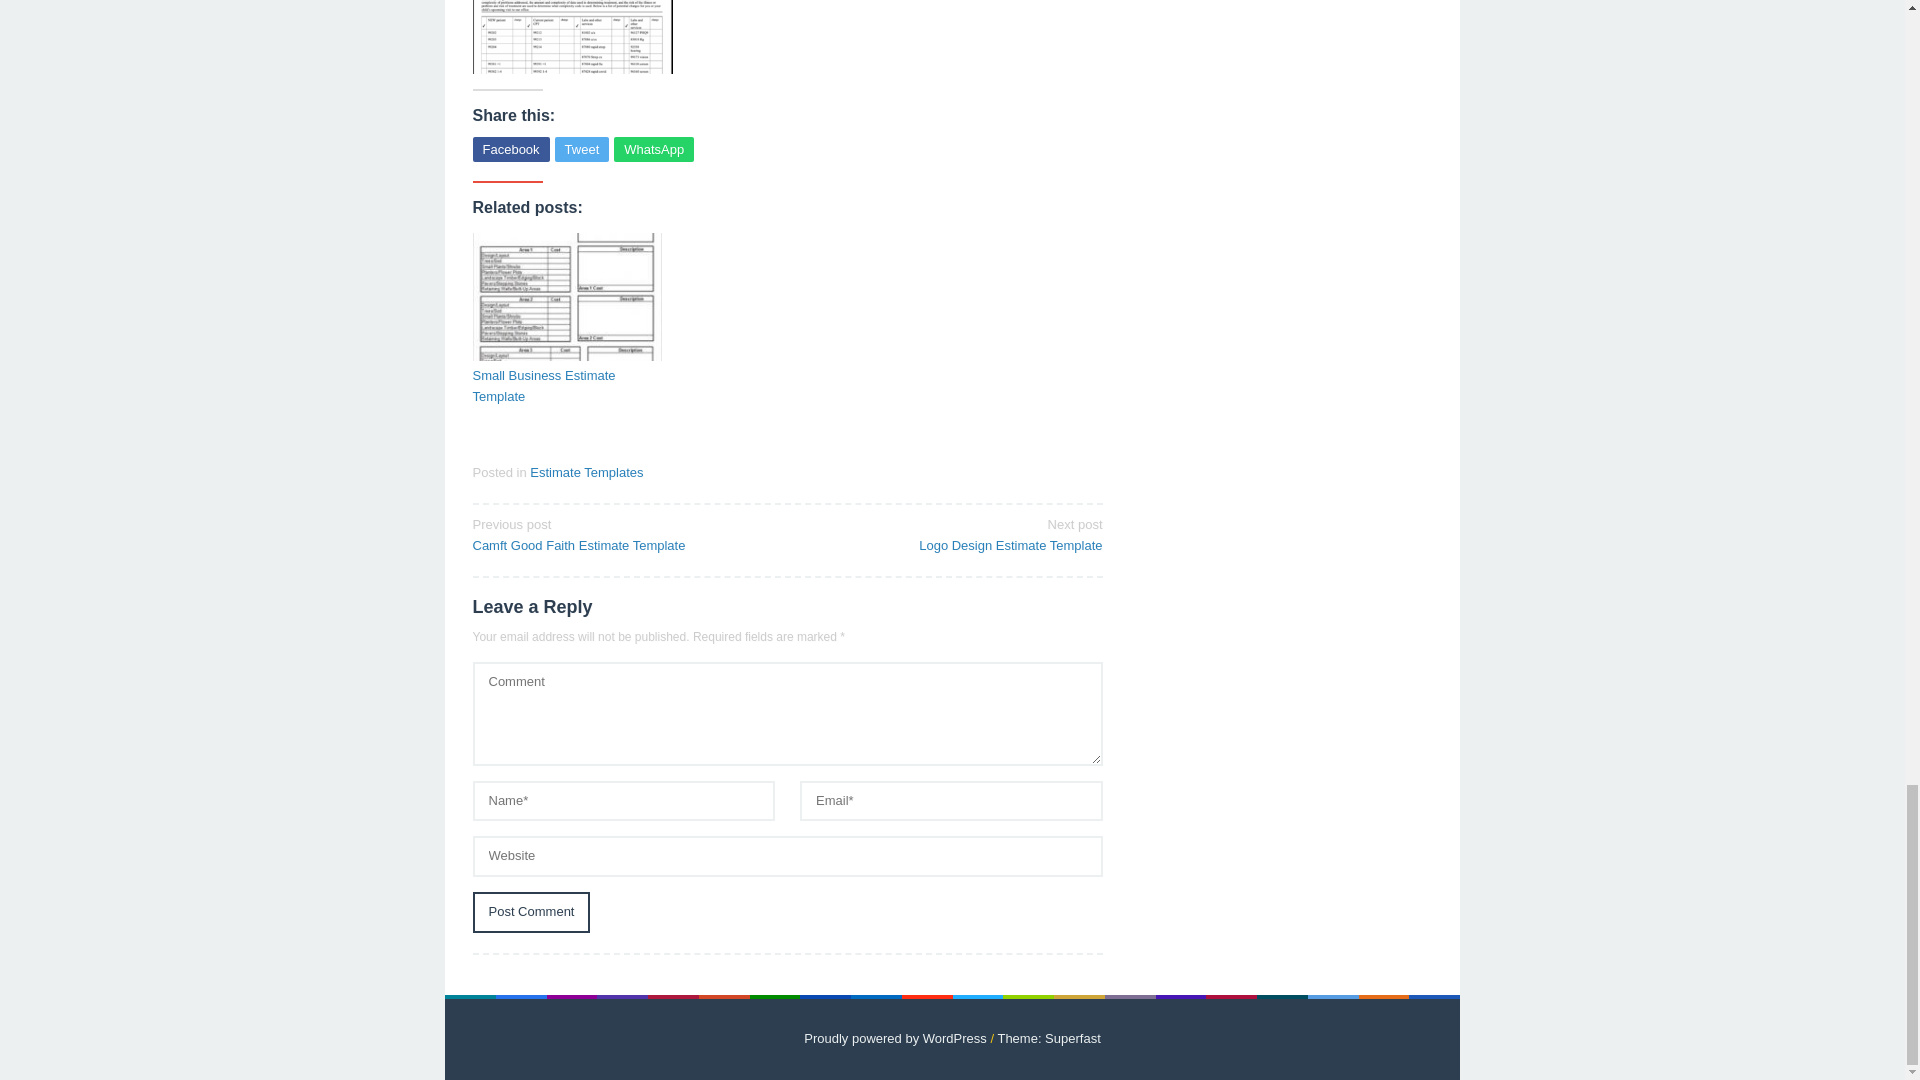  I want to click on Permalink to: Small Business Estimate Template, so click(530, 912).